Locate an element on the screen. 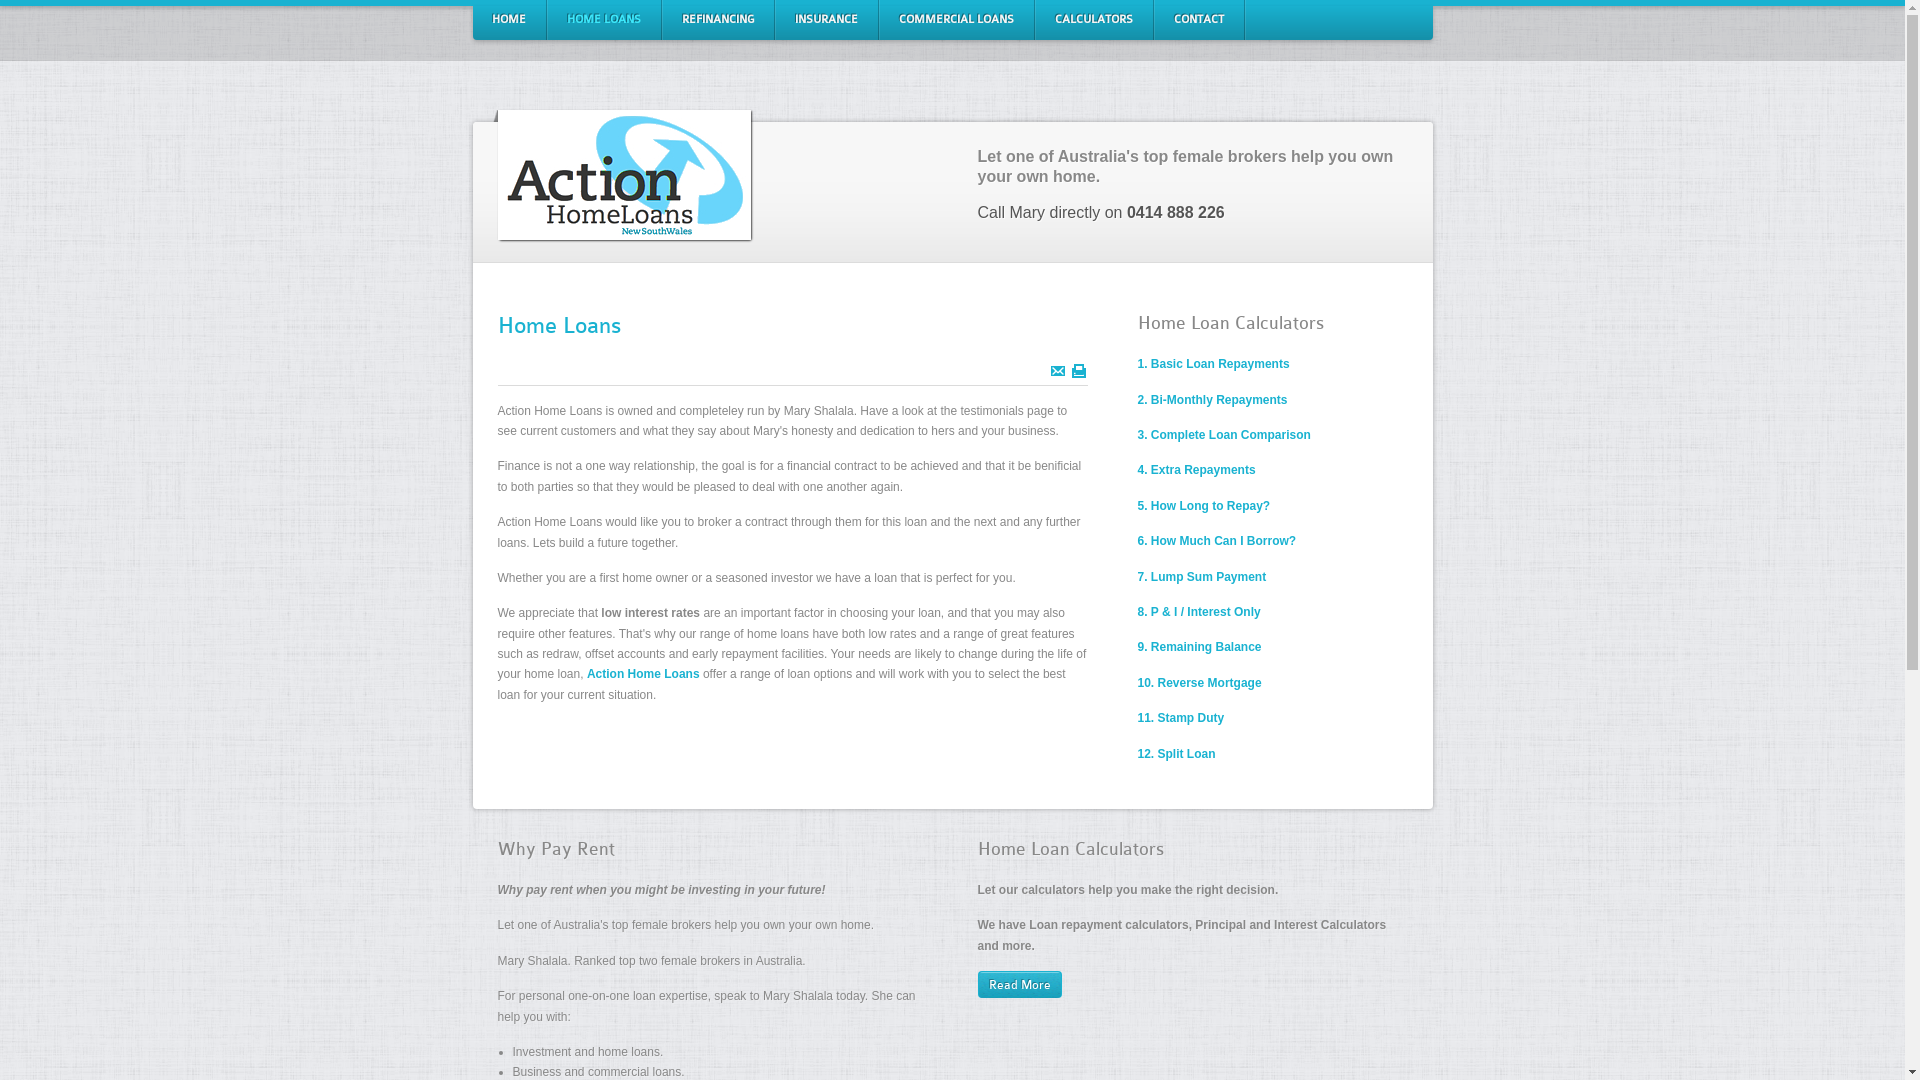 This screenshot has height=1080, width=1920. 8. P & I / Interest Only is located at coordinates (1200, 612).